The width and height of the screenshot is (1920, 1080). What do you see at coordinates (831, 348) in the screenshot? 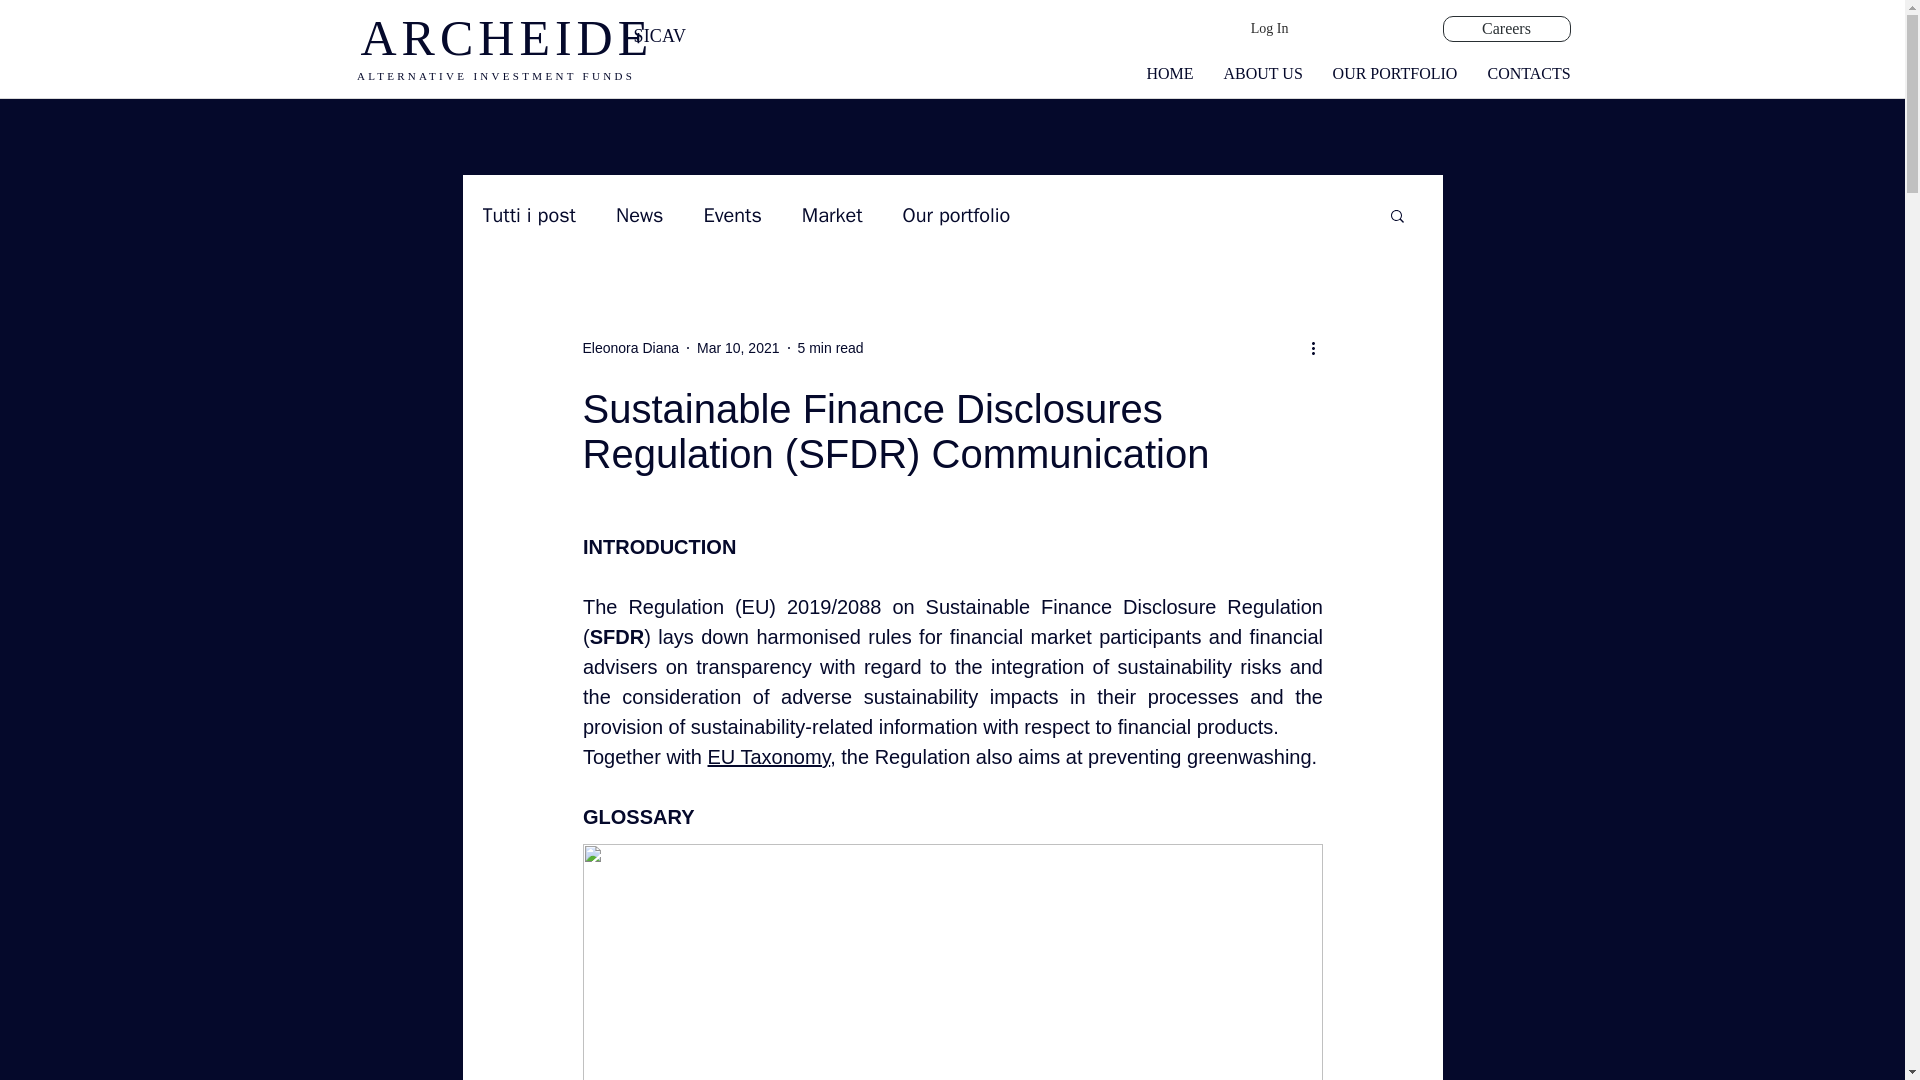
I see `5 min read` at bounding box center [831, 348].